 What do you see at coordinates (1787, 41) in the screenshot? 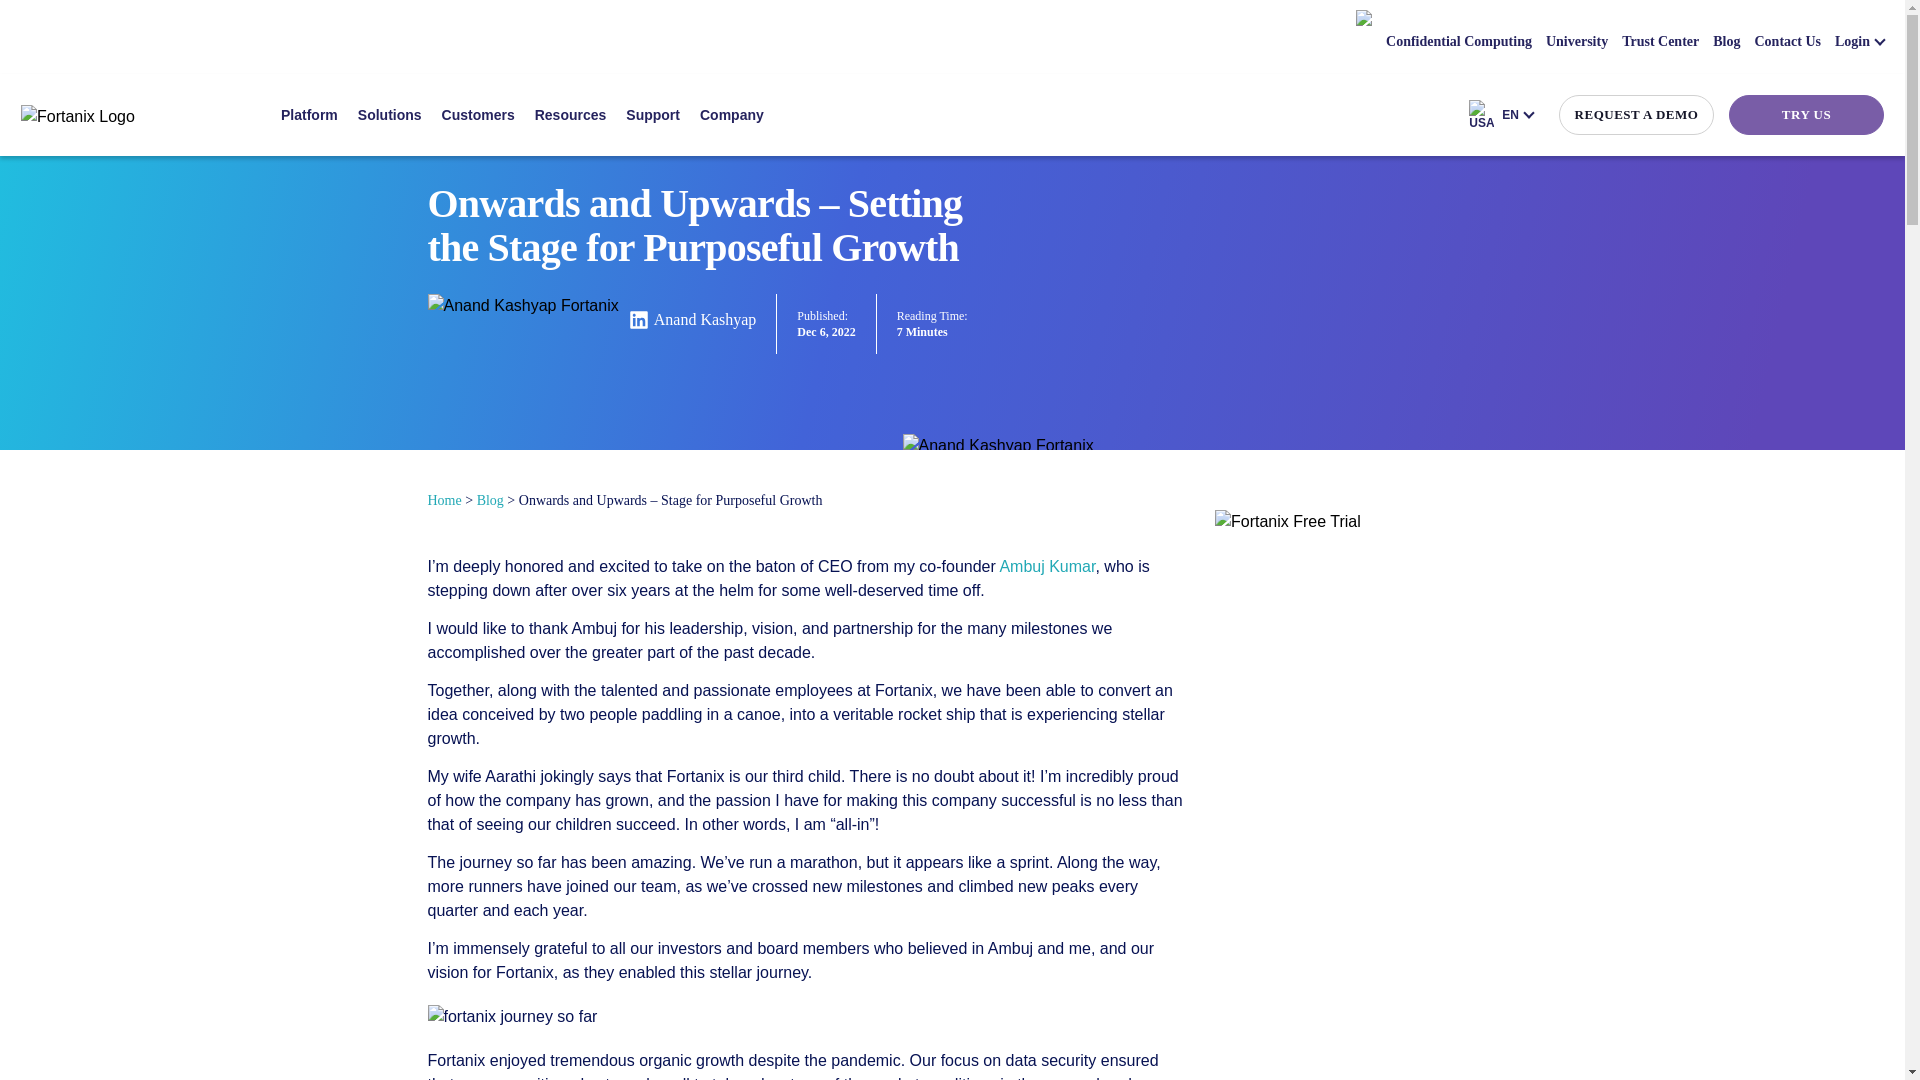
I see `Contact Us` at bounding box center [1787, 41].